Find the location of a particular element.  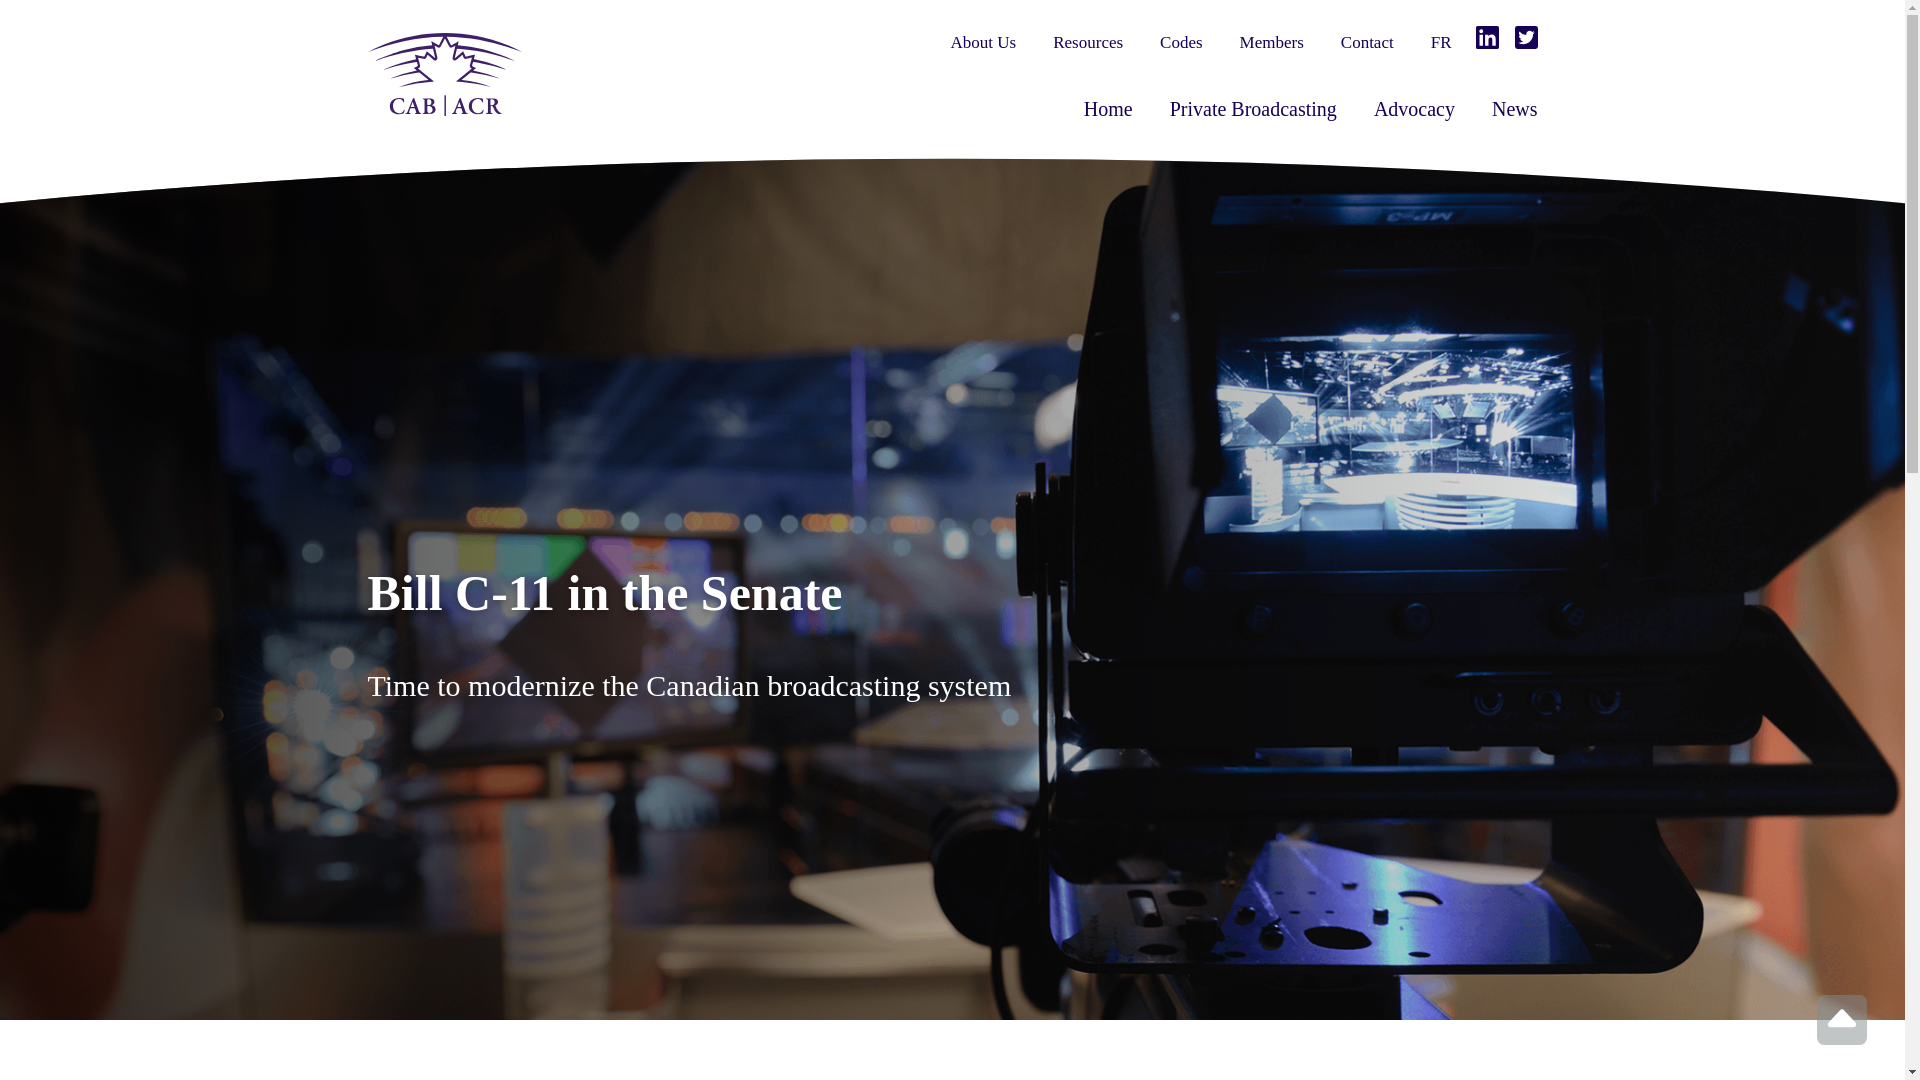

Private Broadcasting is located at coordinates (1252, 108).